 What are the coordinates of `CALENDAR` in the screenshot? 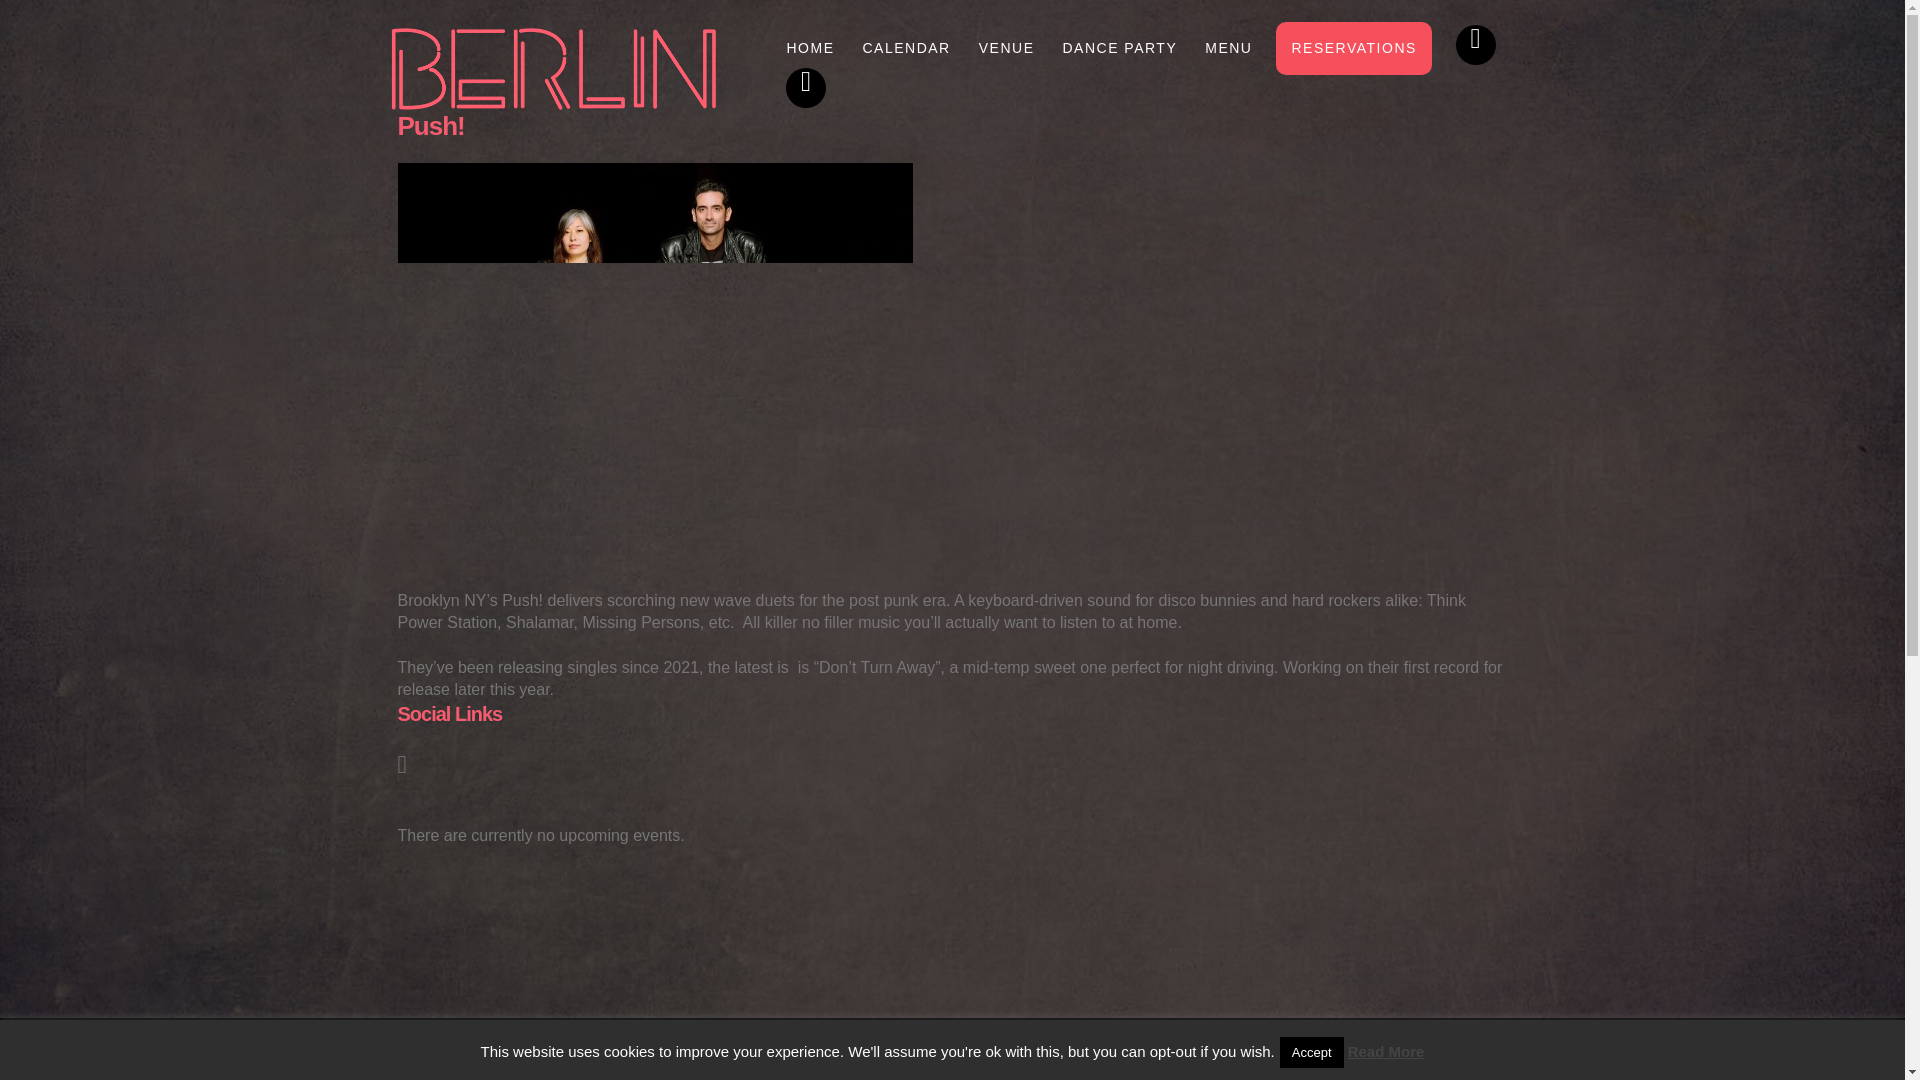 It's located at (906, 48).